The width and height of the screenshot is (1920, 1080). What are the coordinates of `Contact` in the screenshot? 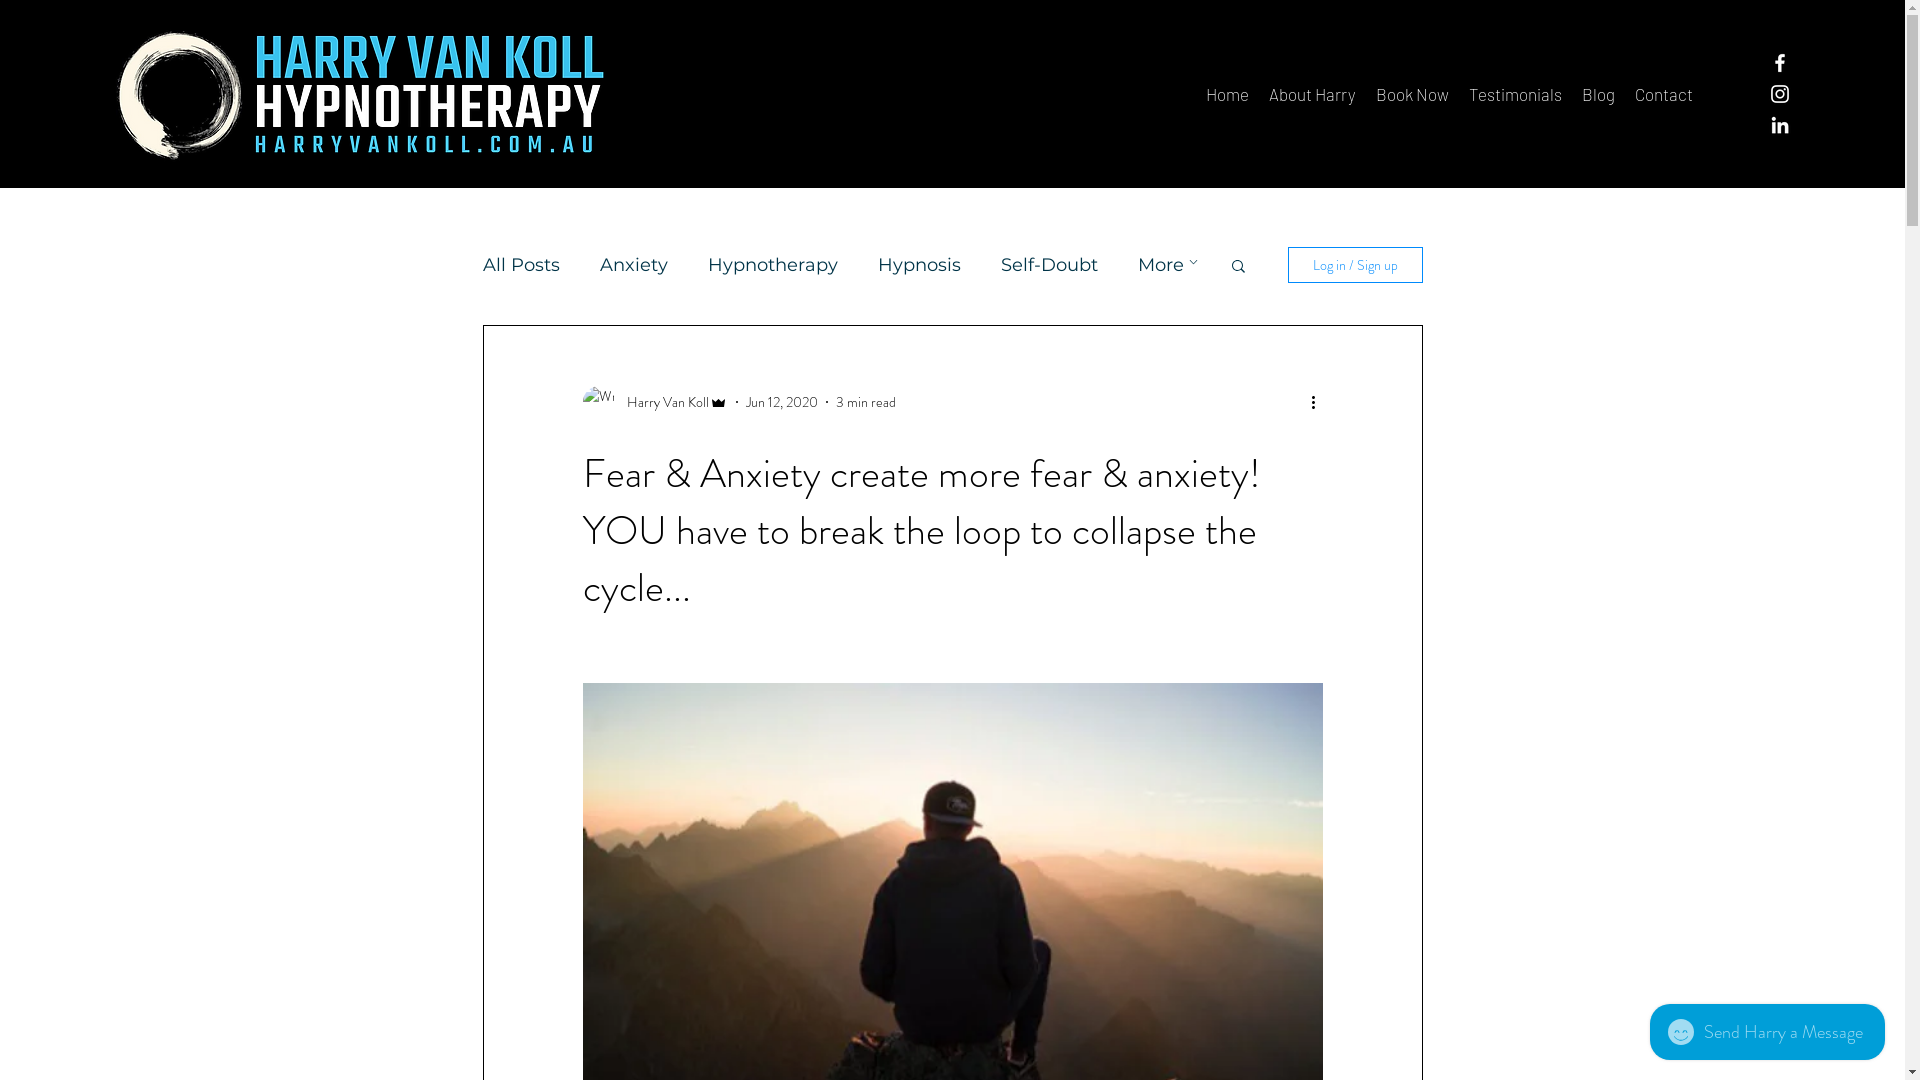 It's located at (1664, 94).